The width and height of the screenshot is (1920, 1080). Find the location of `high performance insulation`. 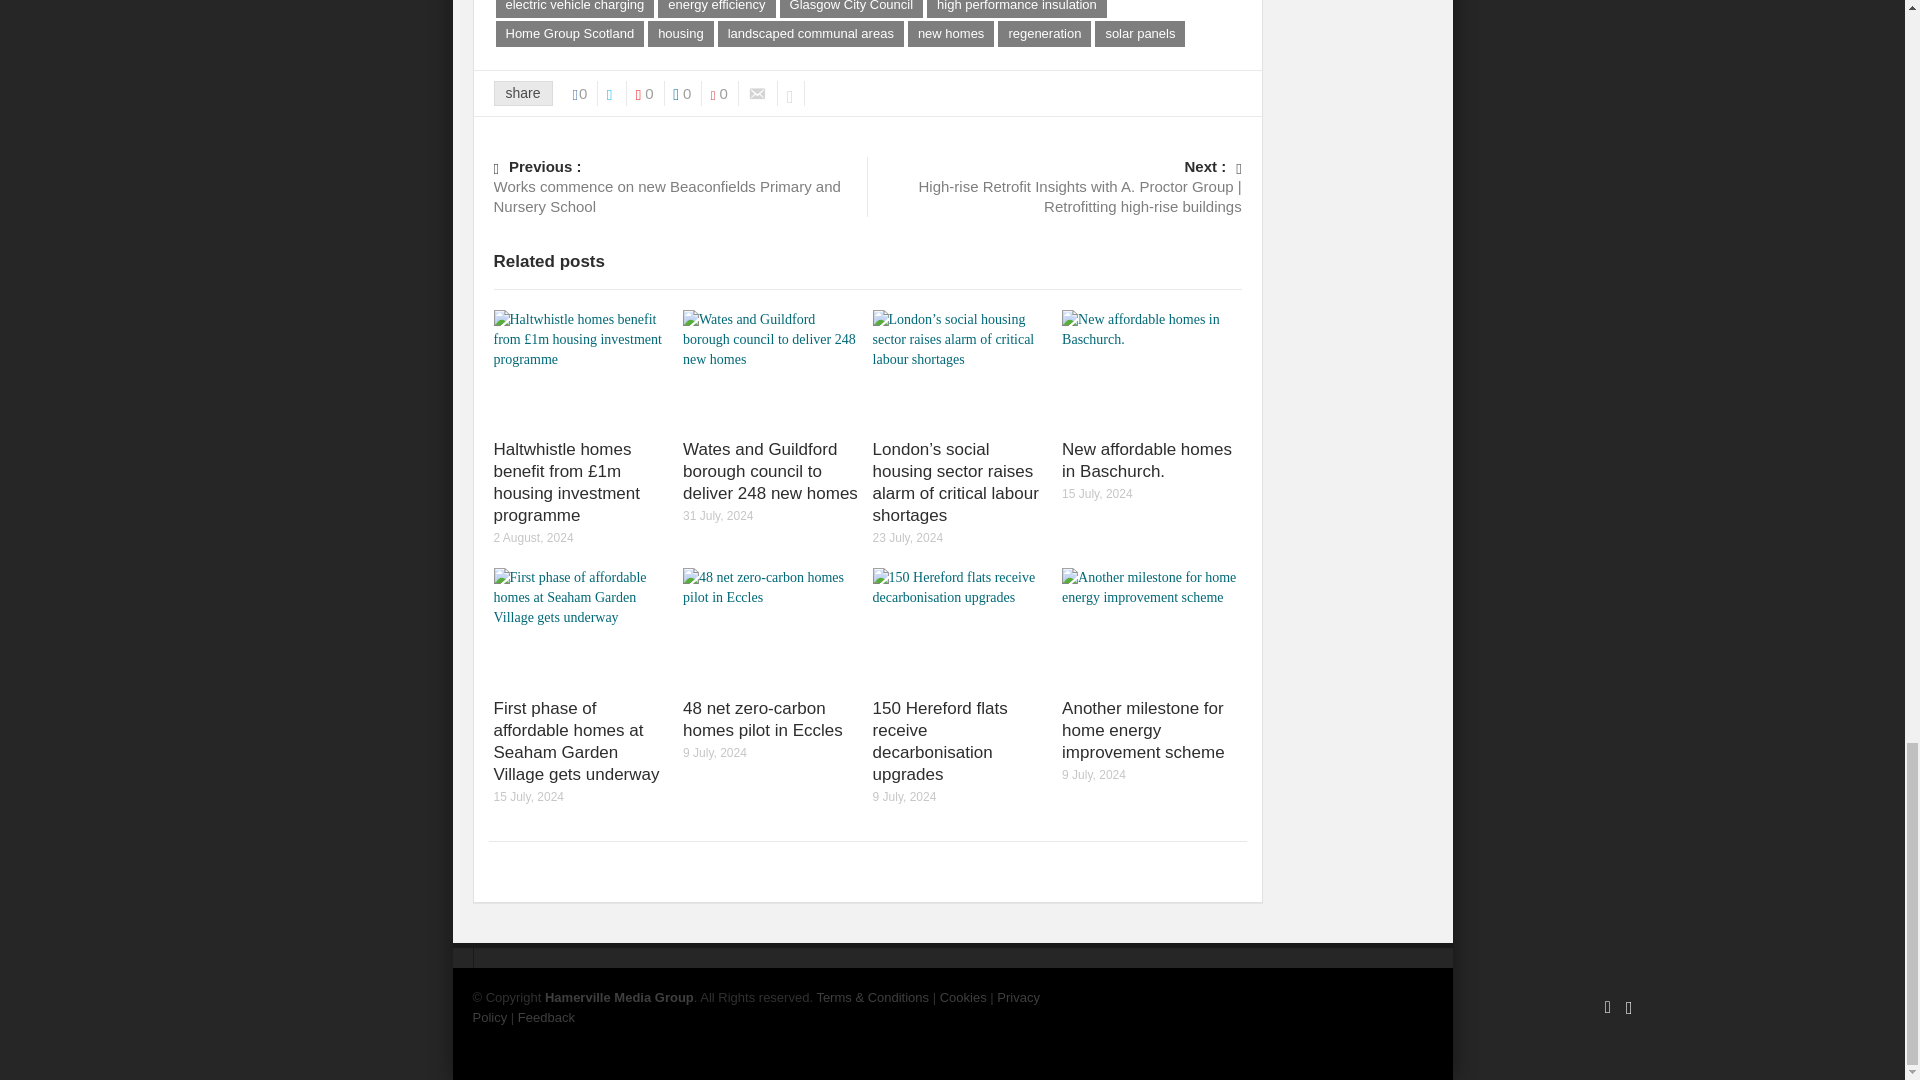

high performance insulation is located at coordinates (1017, 9).